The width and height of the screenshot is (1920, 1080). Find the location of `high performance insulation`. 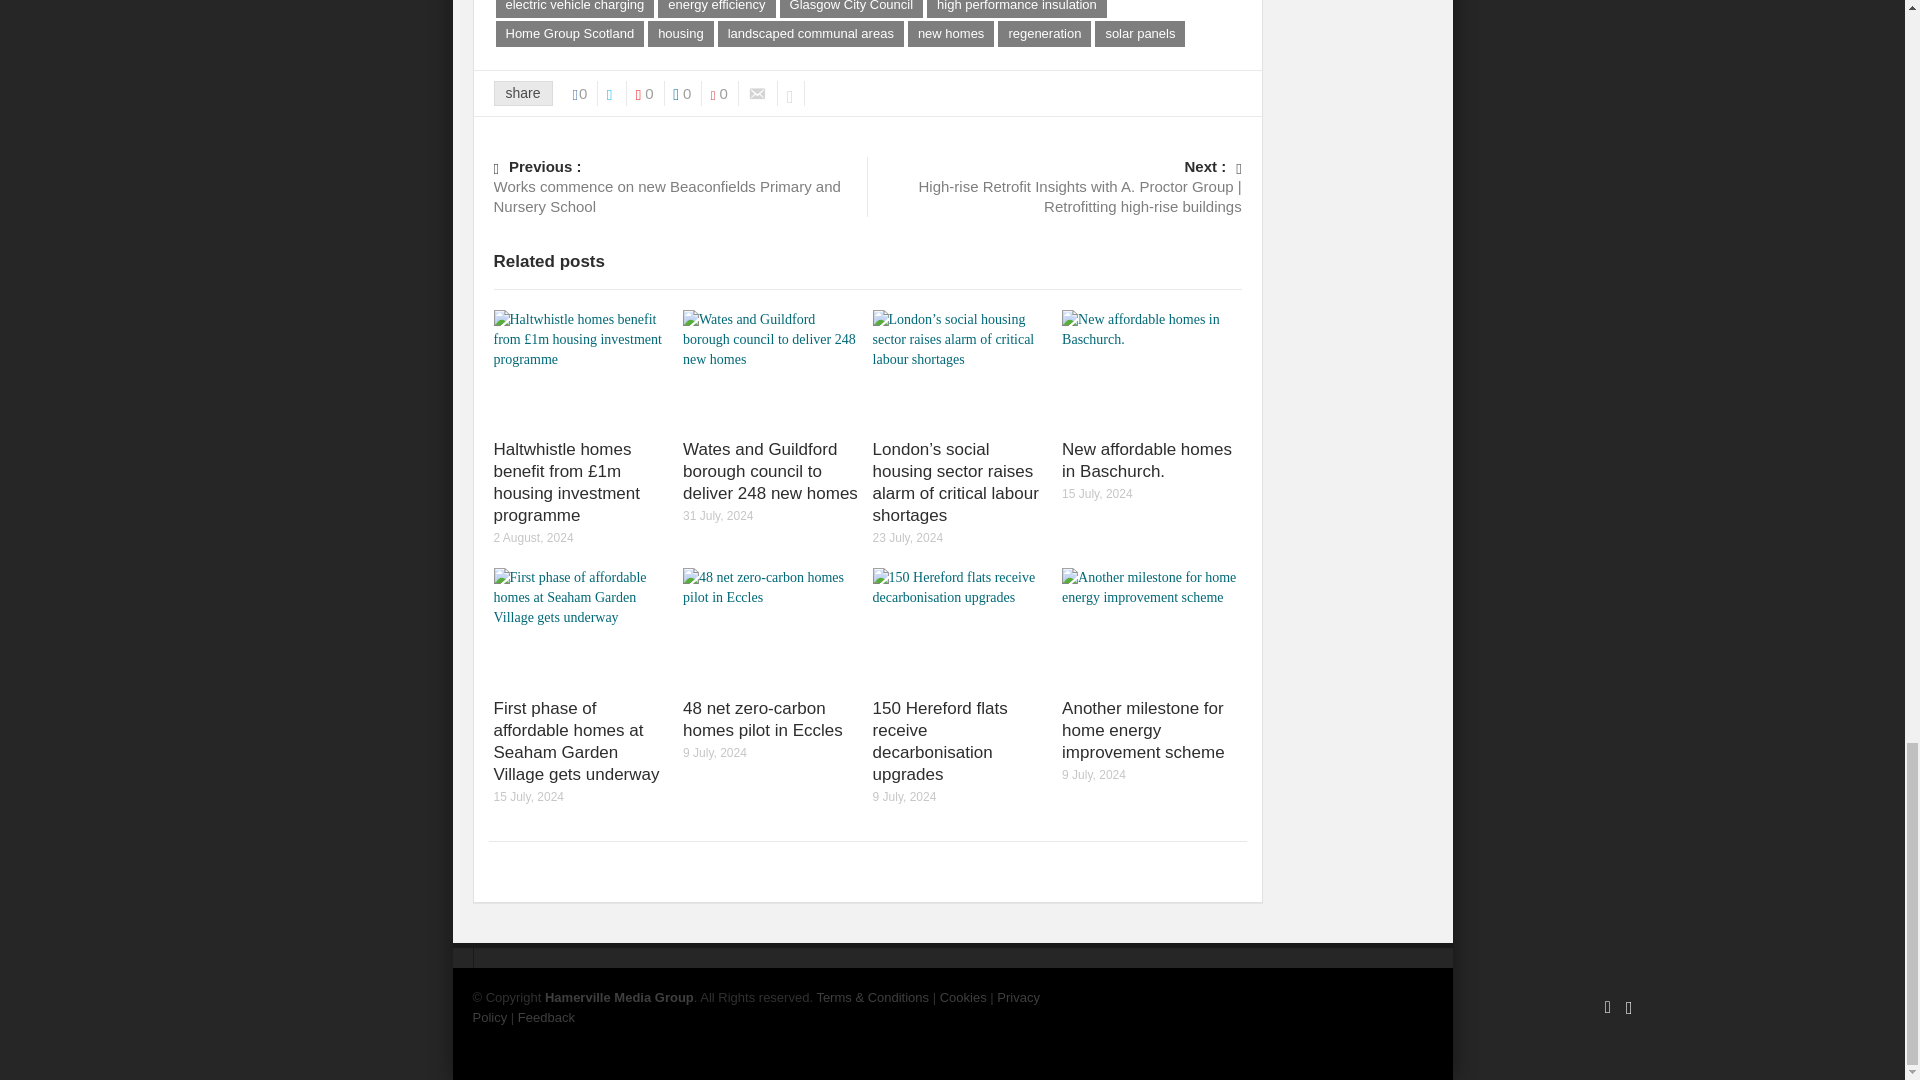

high performance insulation is located at coordinates (1017, 9).